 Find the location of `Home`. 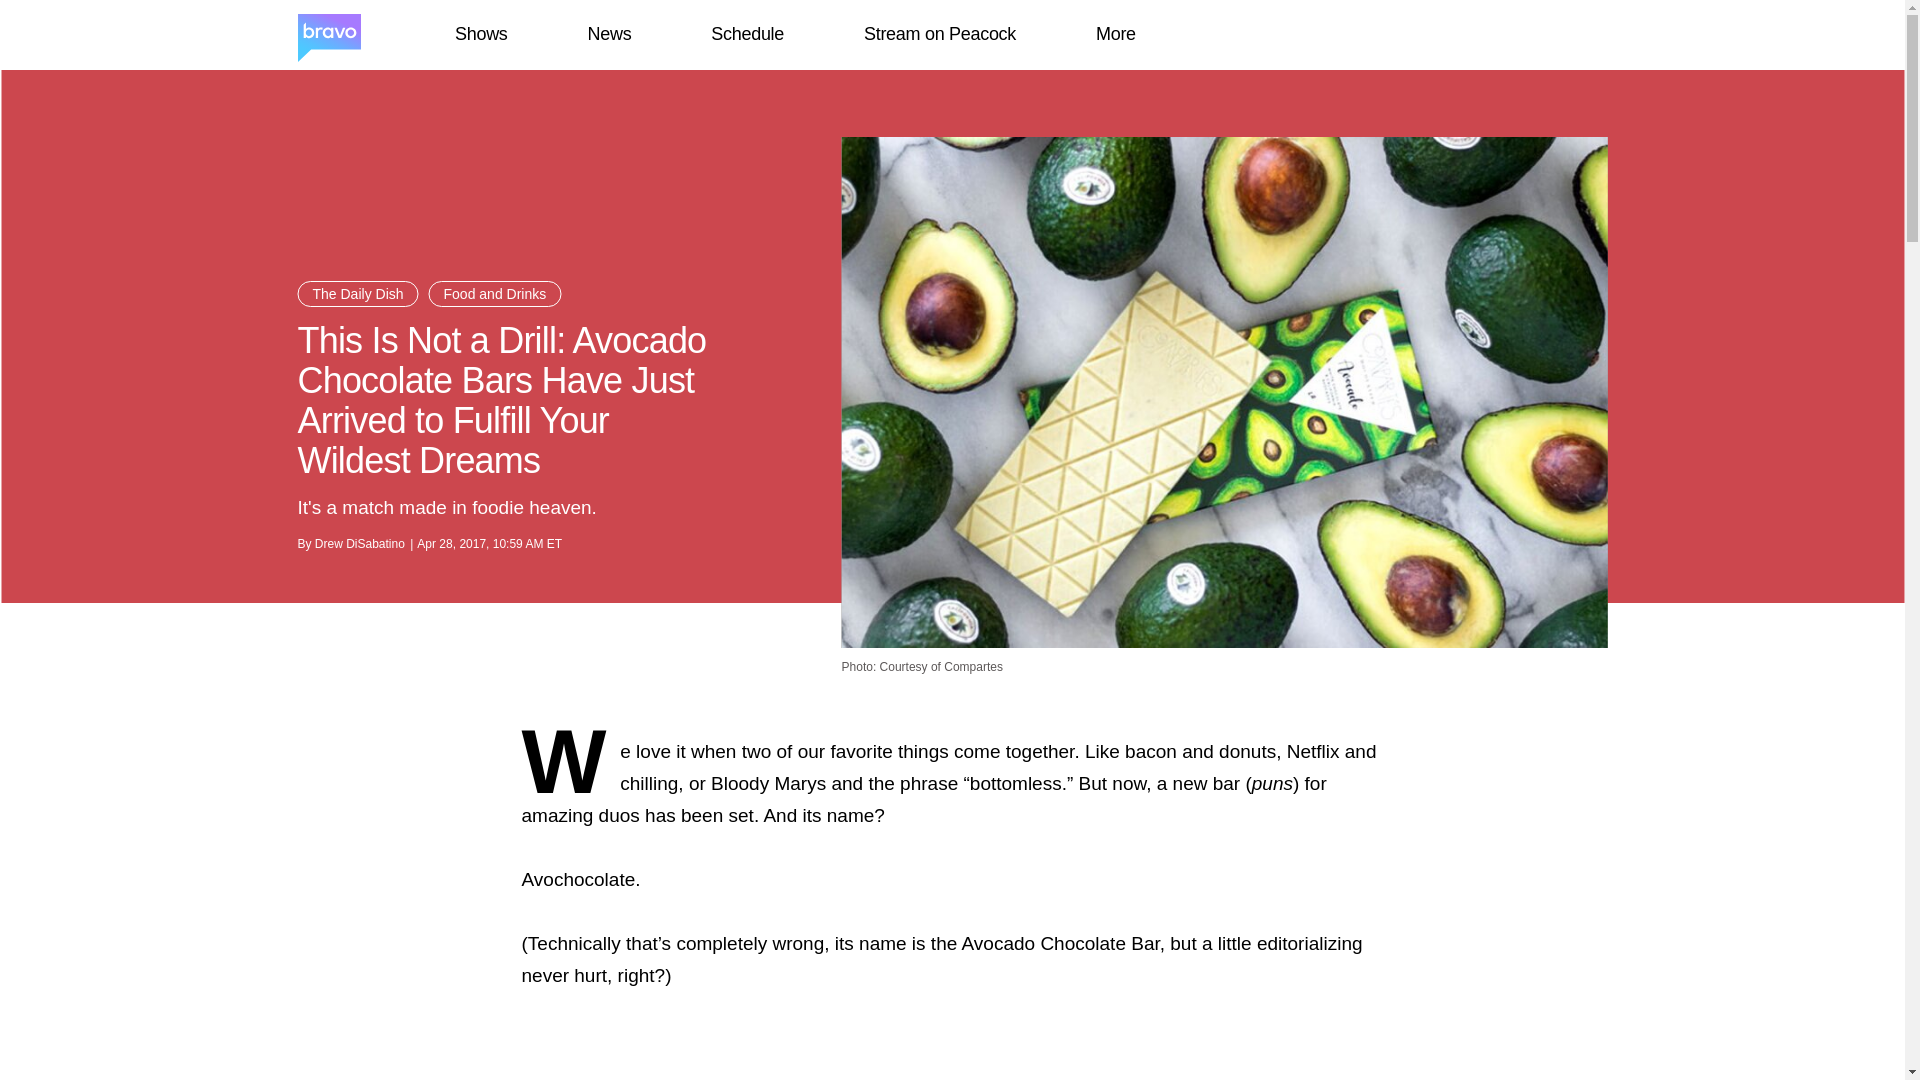

Home is located at coordinates (328, 35).